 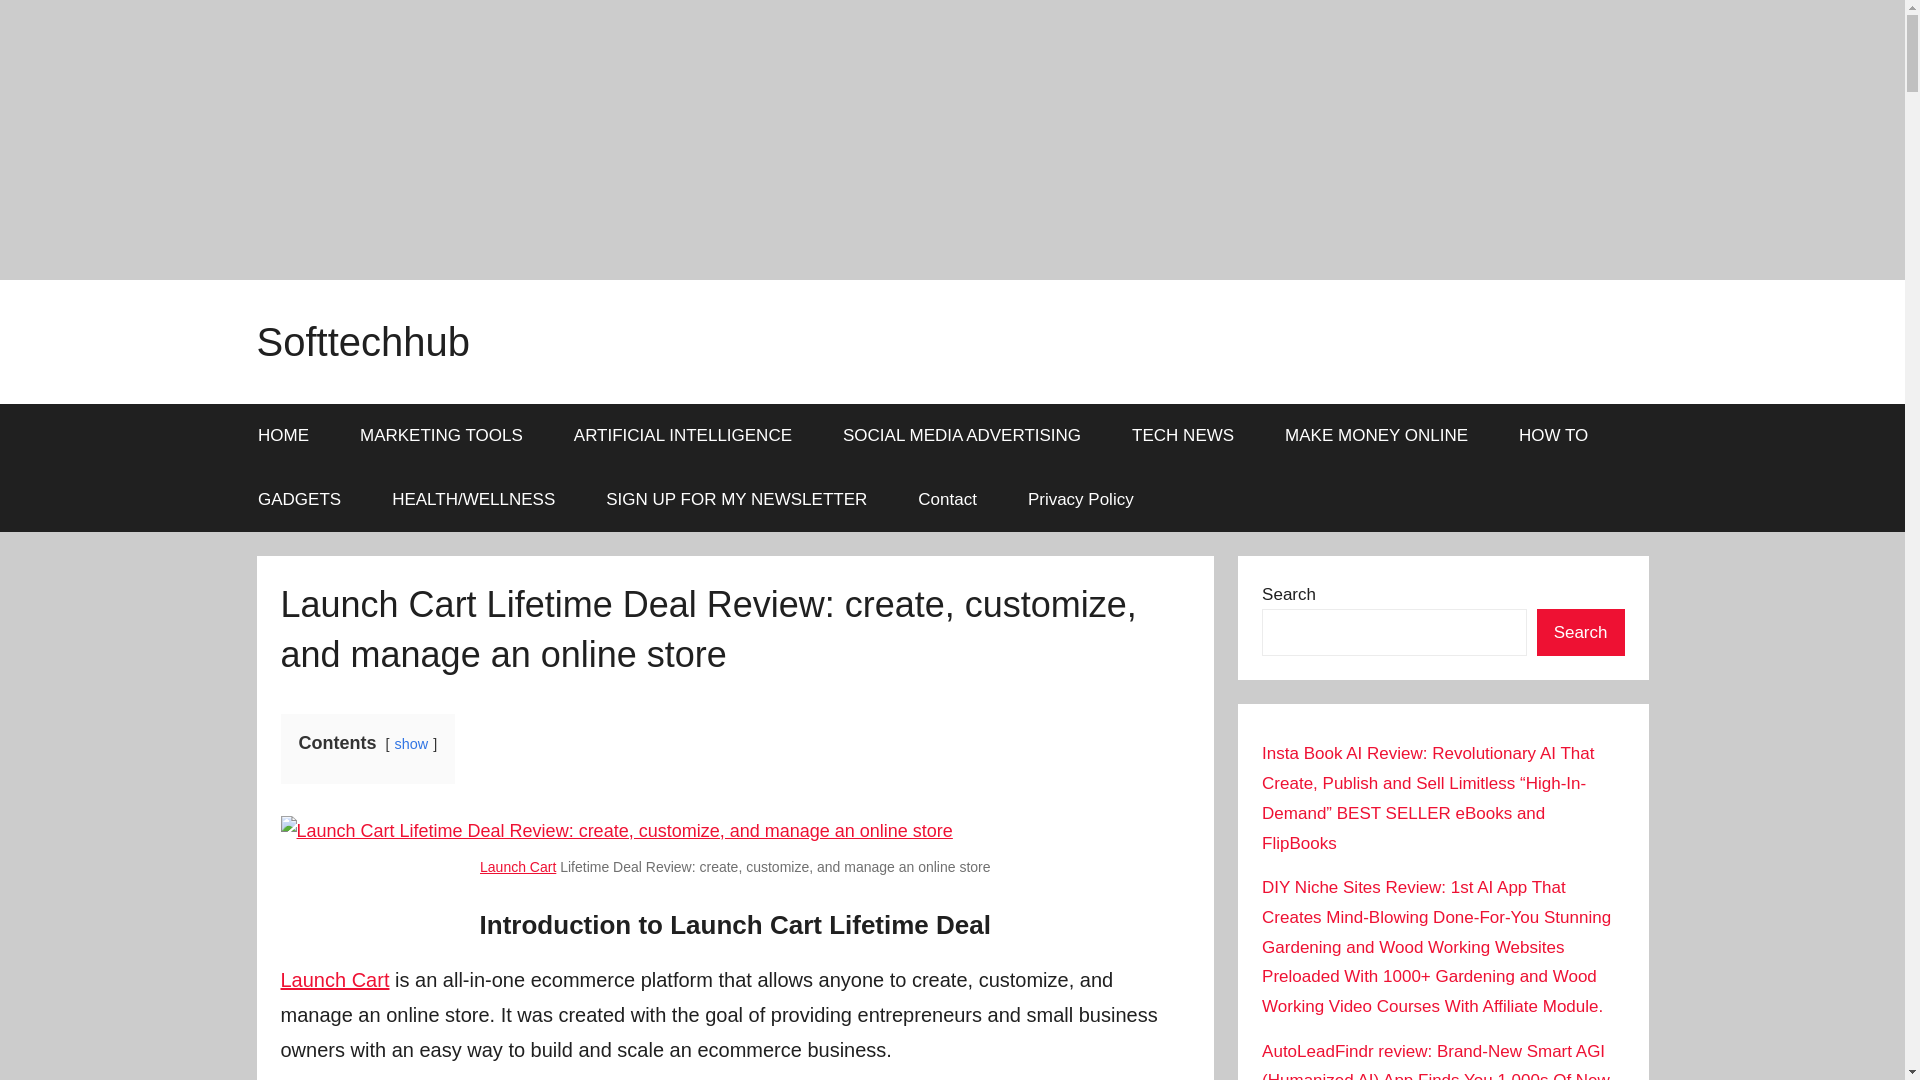 What do you see at coordinates (1080, 500) in the screenshot?
I see `Privacy Policy` at bounding box center [1080, 500].